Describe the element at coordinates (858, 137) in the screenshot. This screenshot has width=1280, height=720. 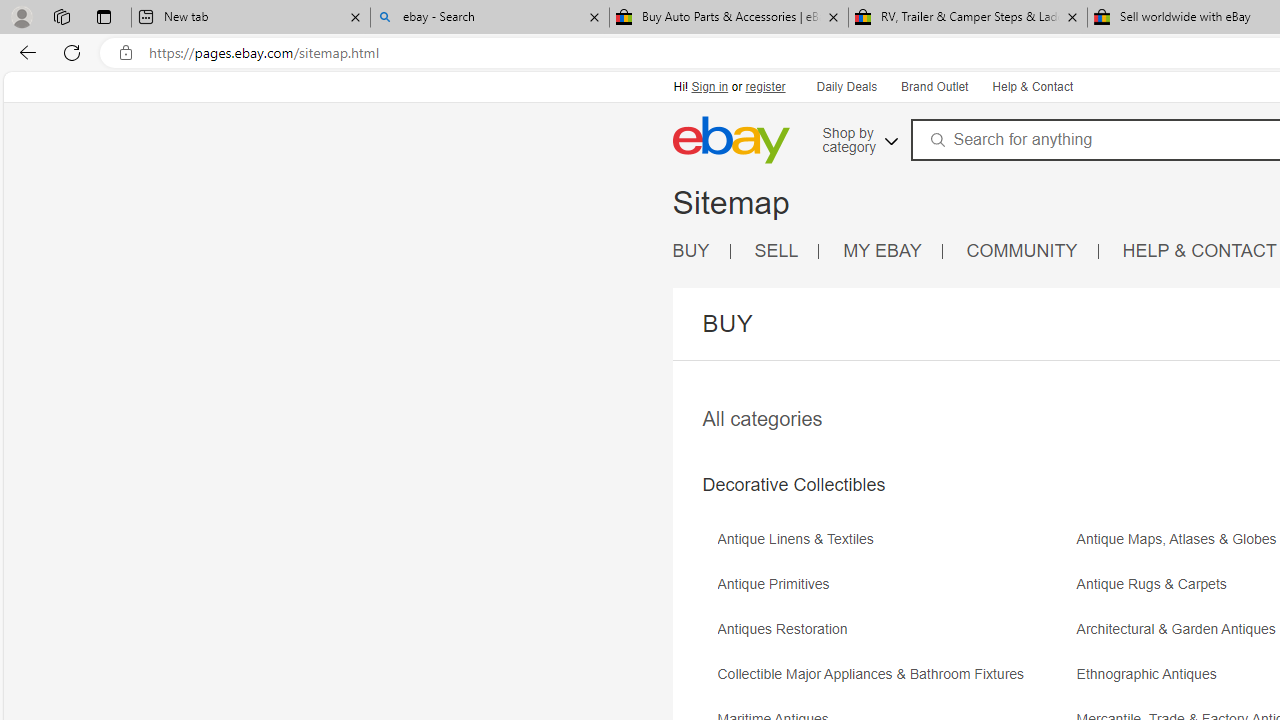
I see `Shop by category` at that location.